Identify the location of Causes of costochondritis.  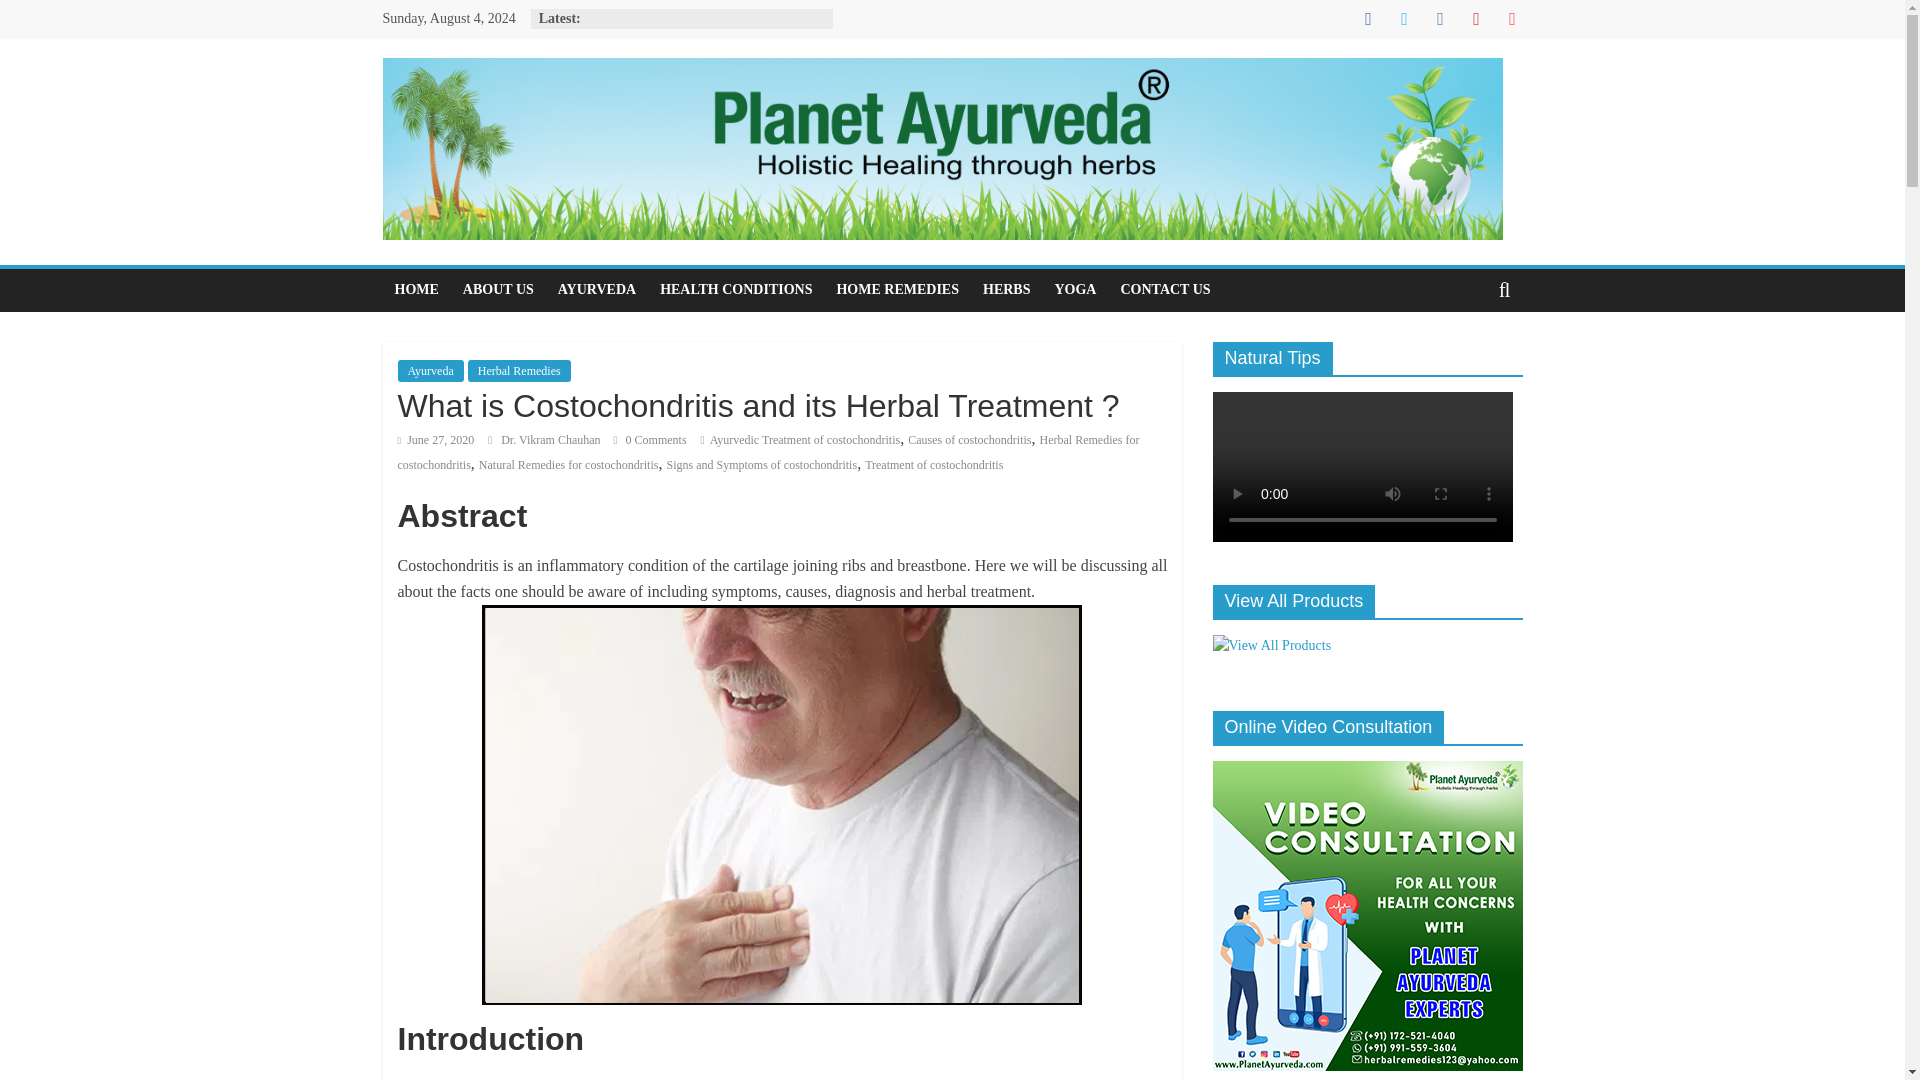
(970, 440).